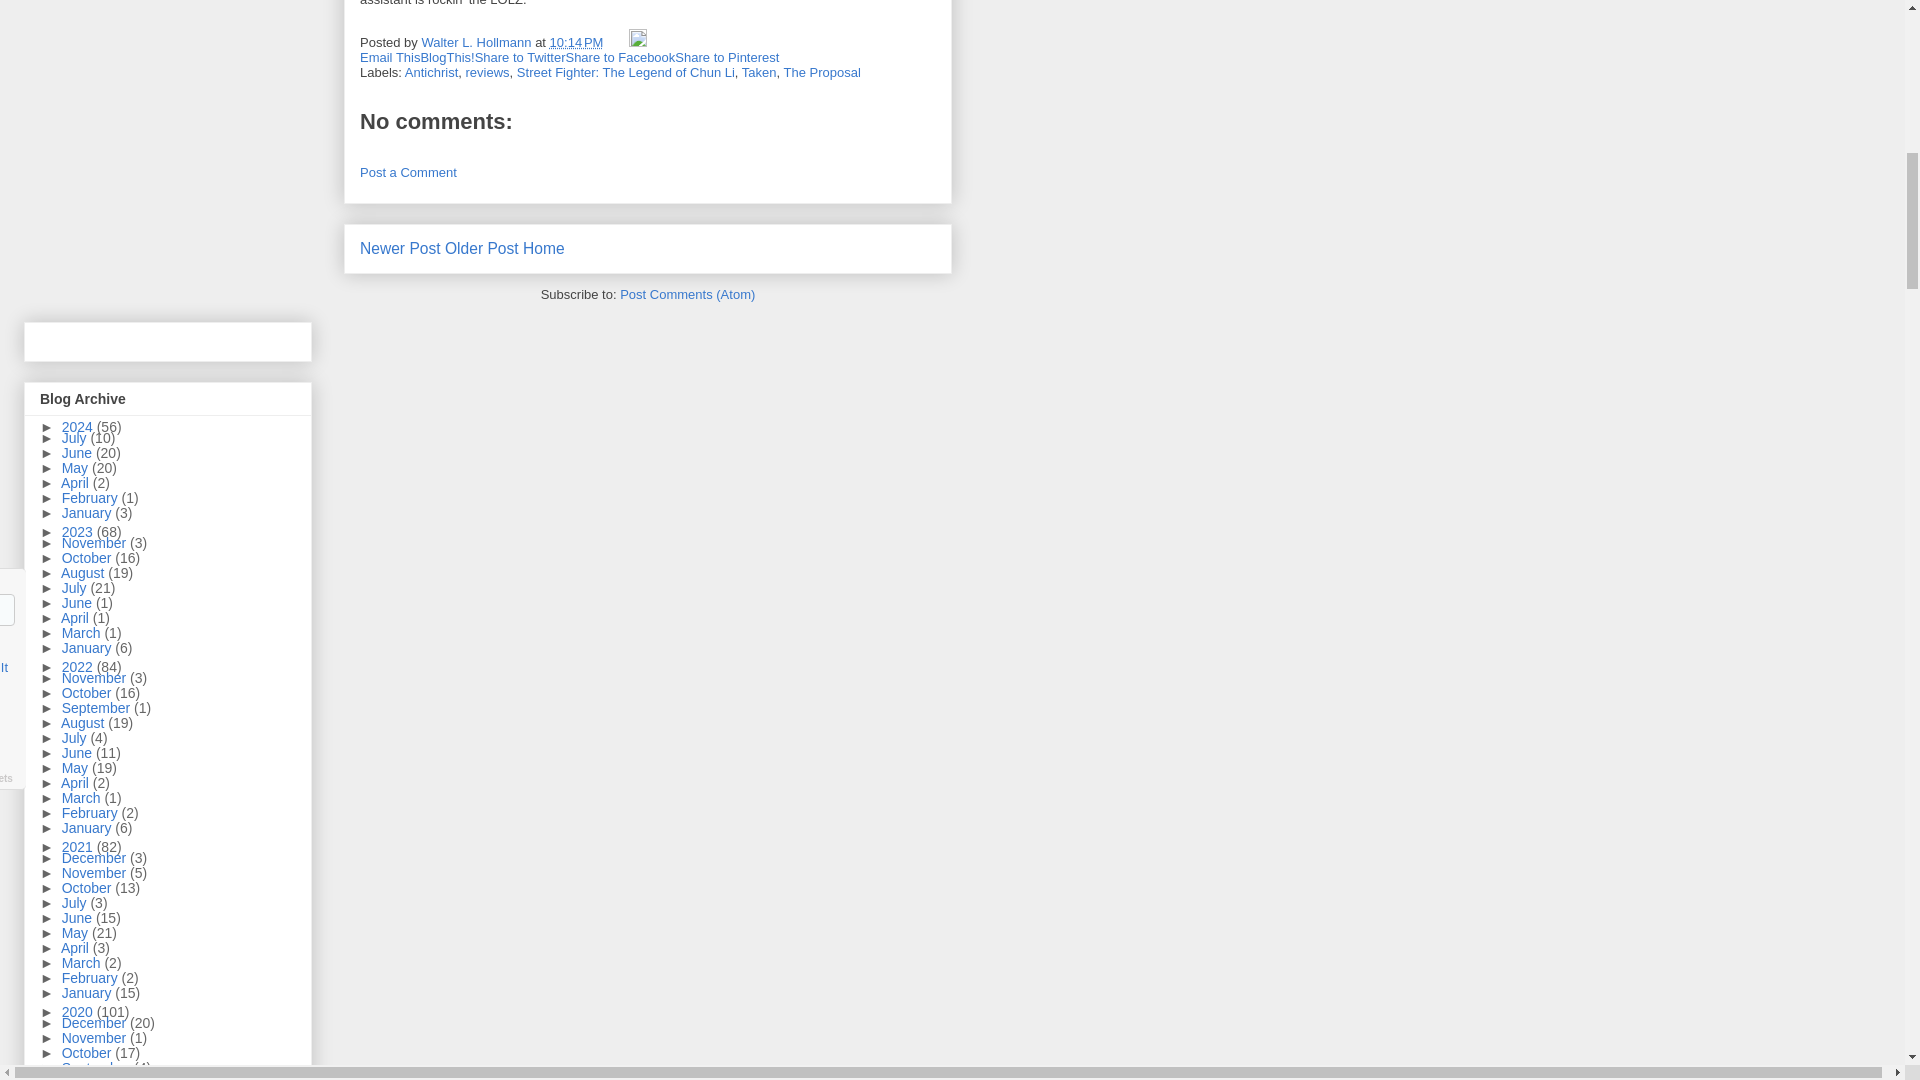 The height and width of the screenshot is (1080, 1920). What do you see at coordinates (618, 42) in the screenshot?
I see `Email Post` at bounding box center [618, 42].